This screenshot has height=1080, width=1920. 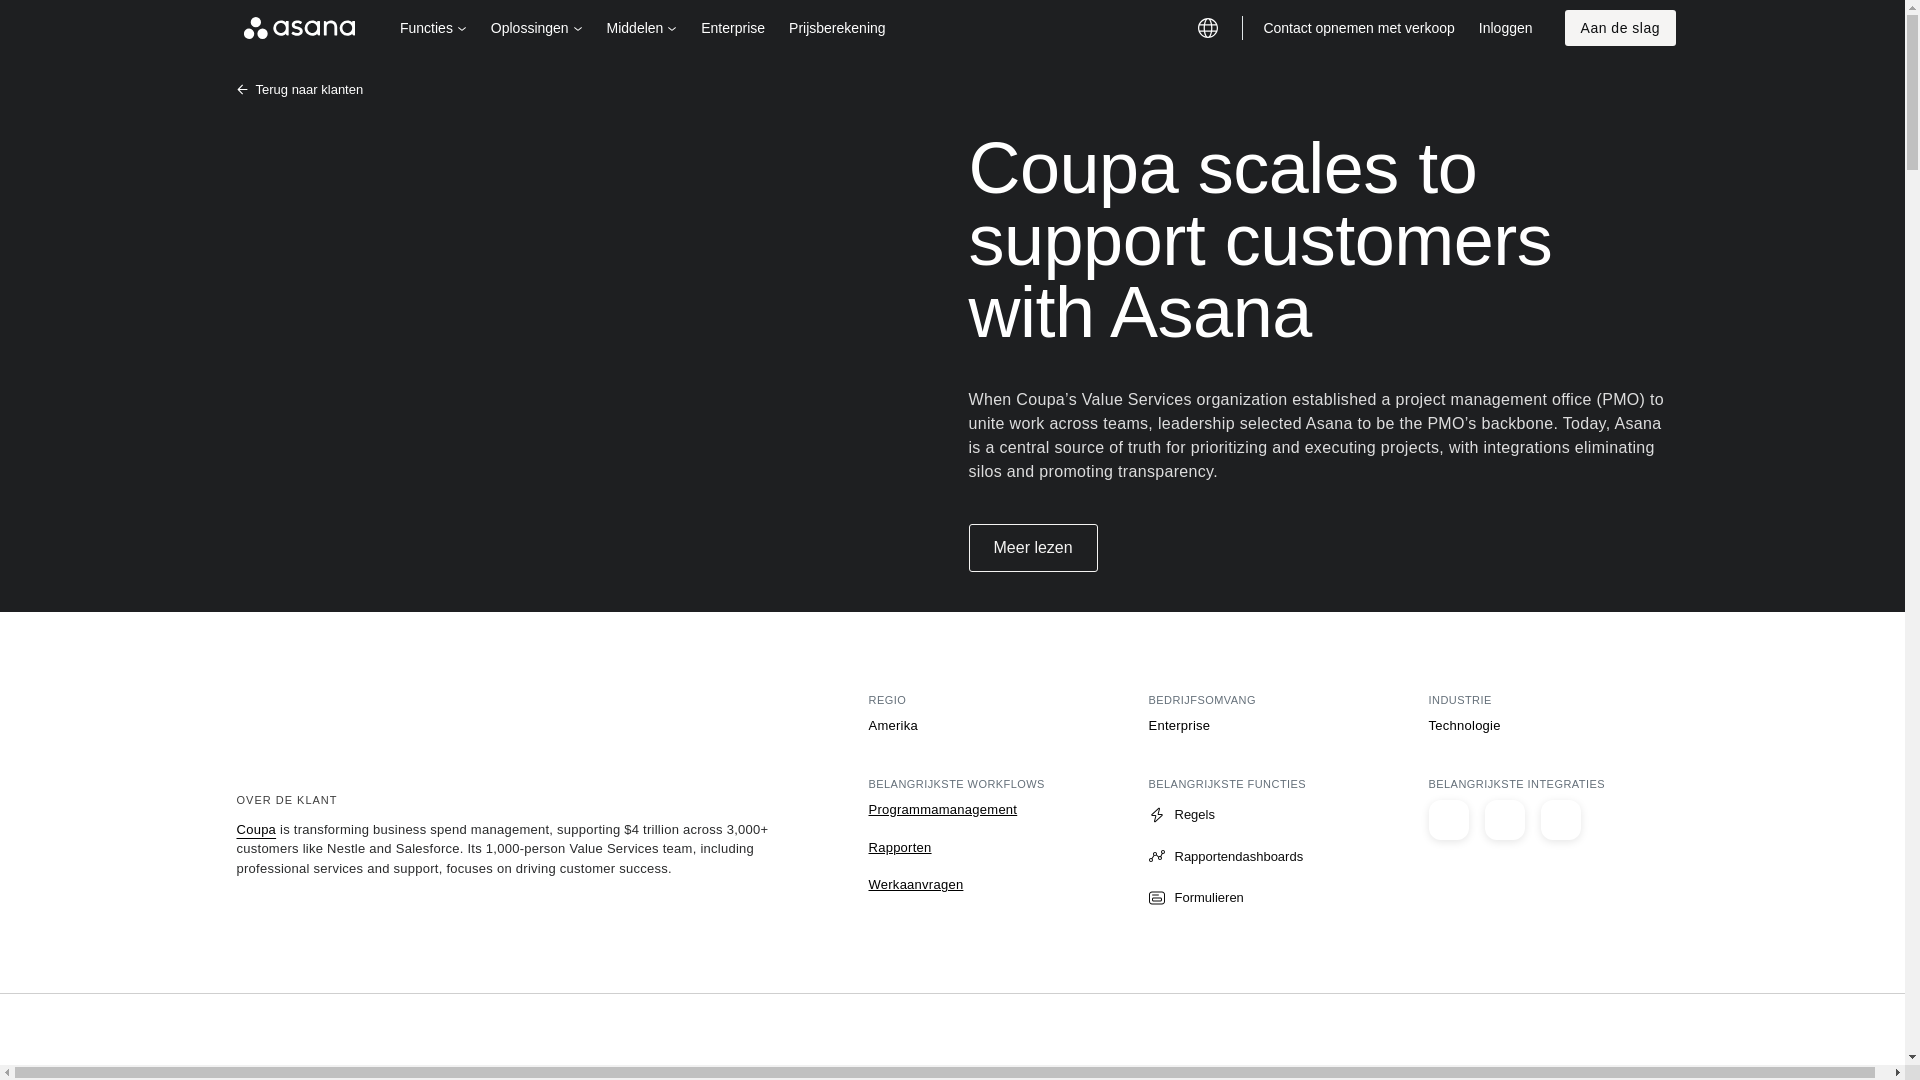 I want to click on Contact opnemen met verkoop, so click(x=1358, y=28).